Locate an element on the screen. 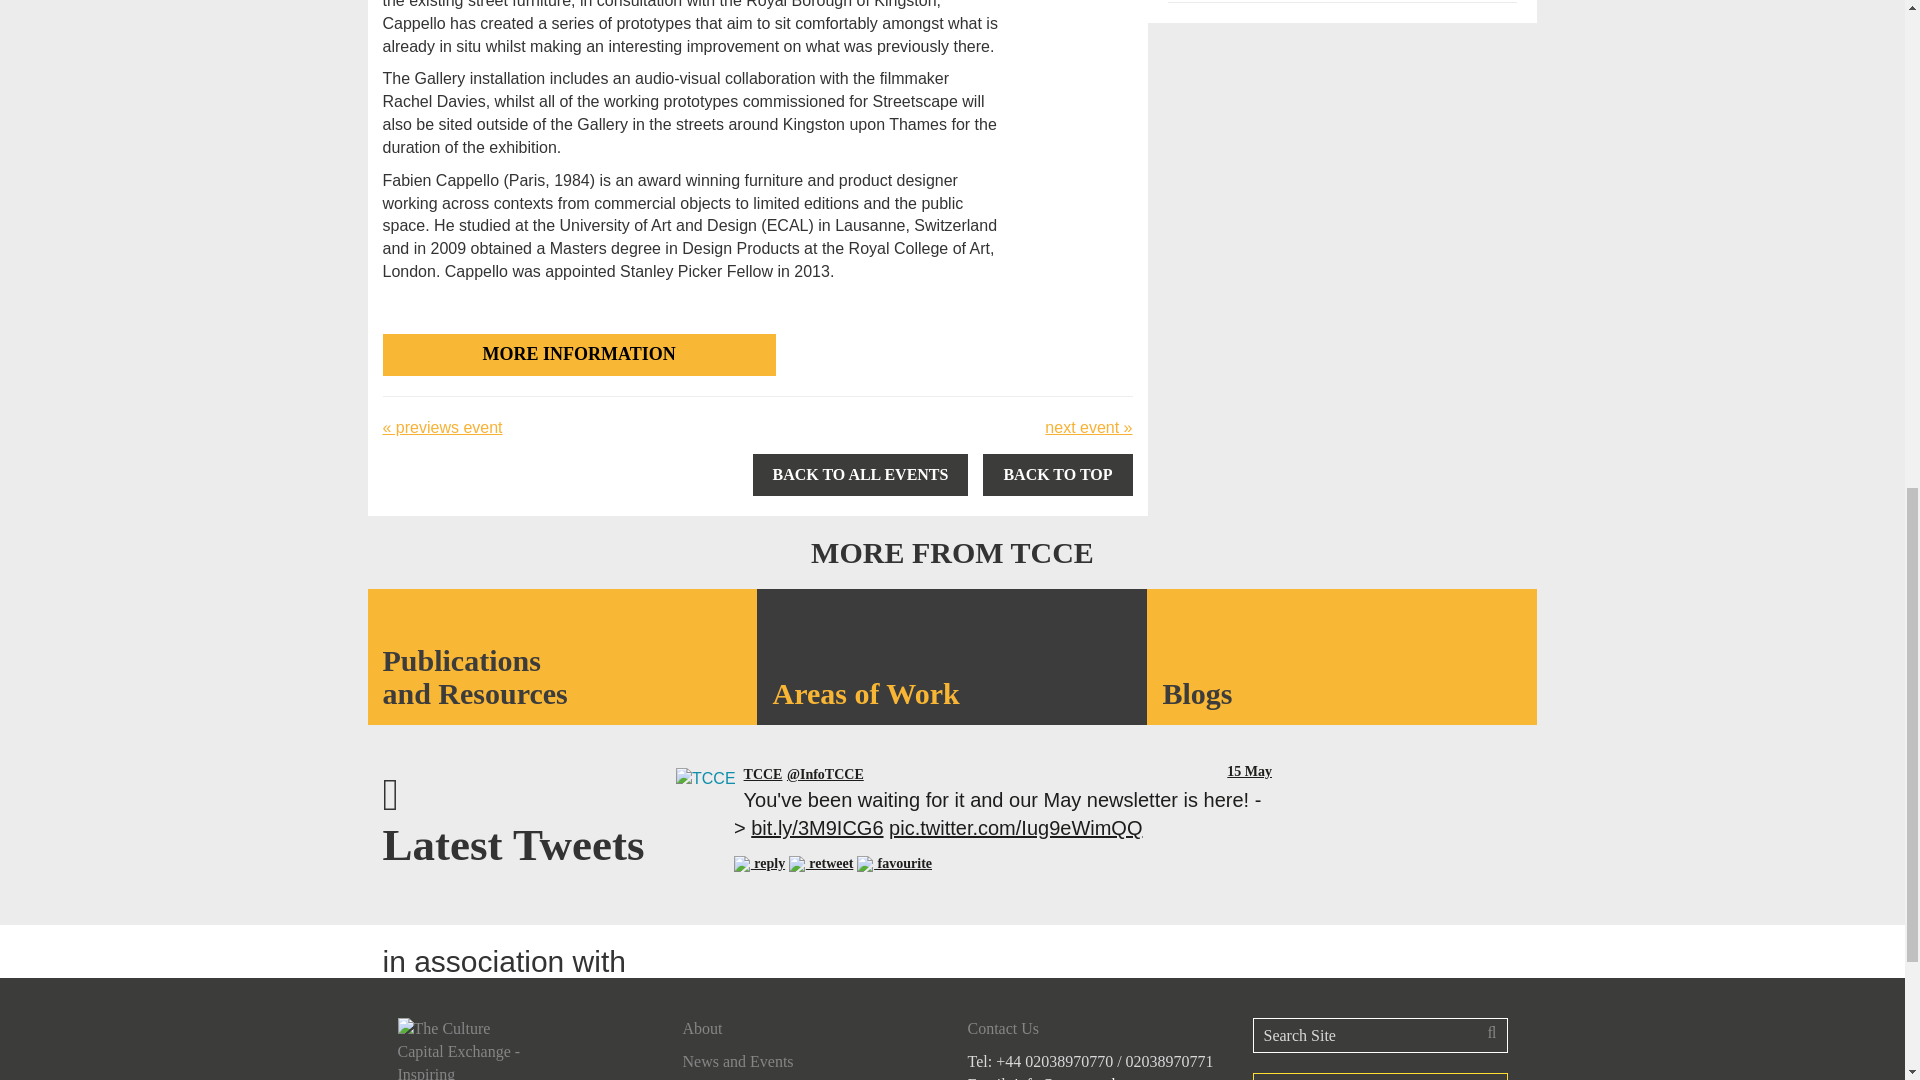 Image resolution: width=1920 pixels, height=1080 pixels. favourite is located at coordinates (894, 863).